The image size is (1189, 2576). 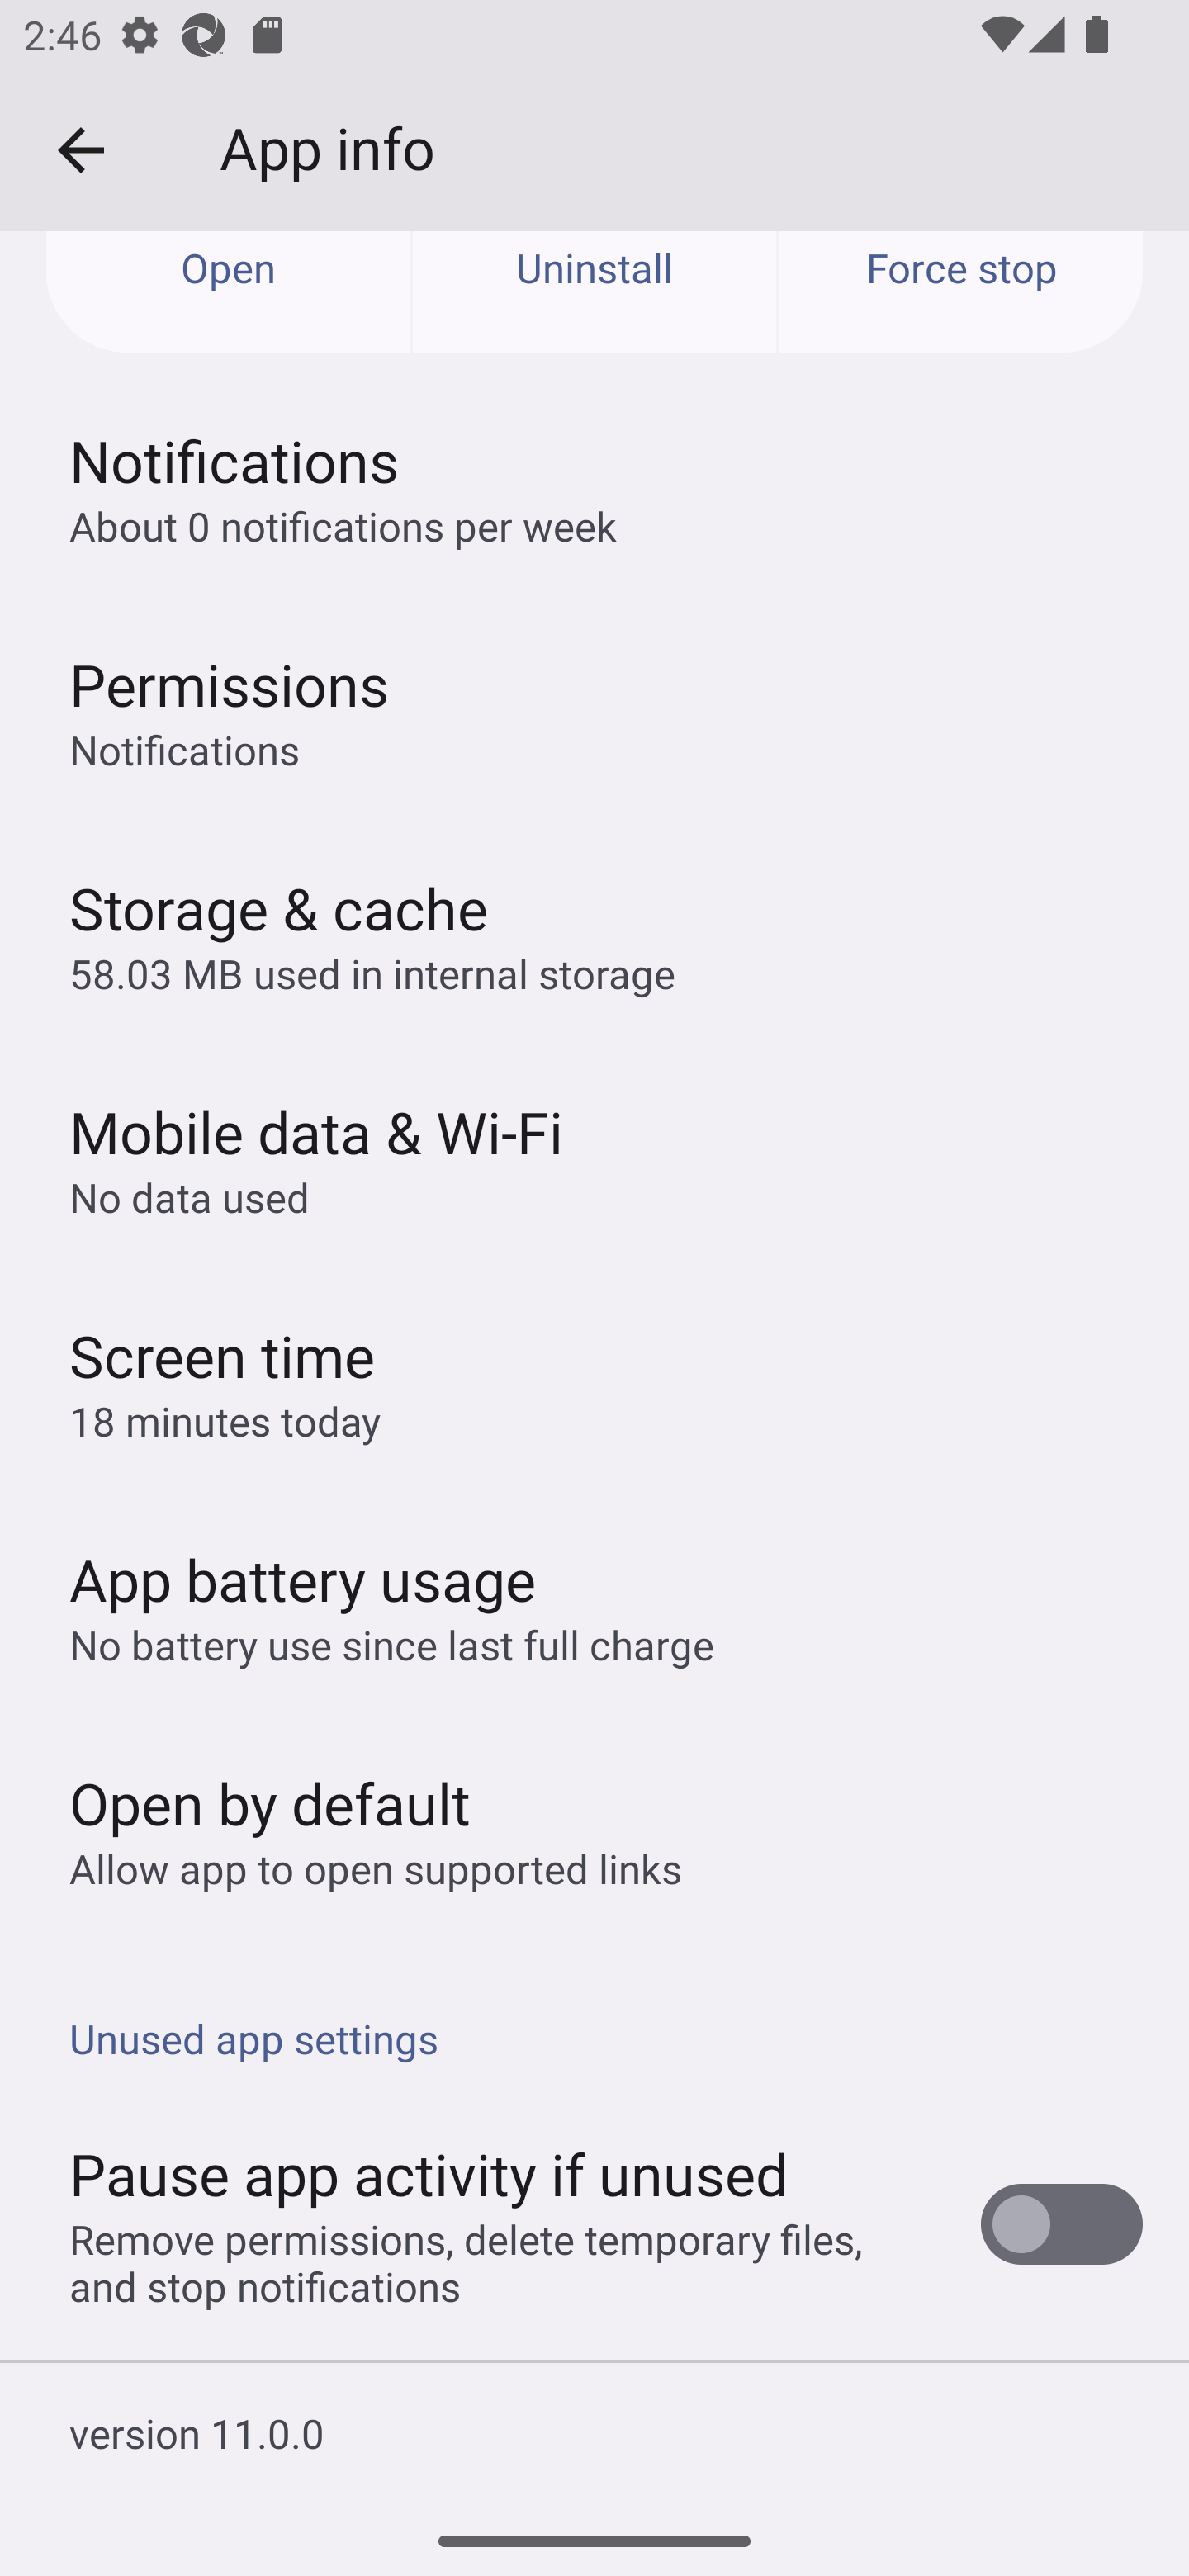 What do you see at coordinates (594, 1382) in the screenshot?
I see `Screen time 18 minutes today` at bounding box center [594, 1382].